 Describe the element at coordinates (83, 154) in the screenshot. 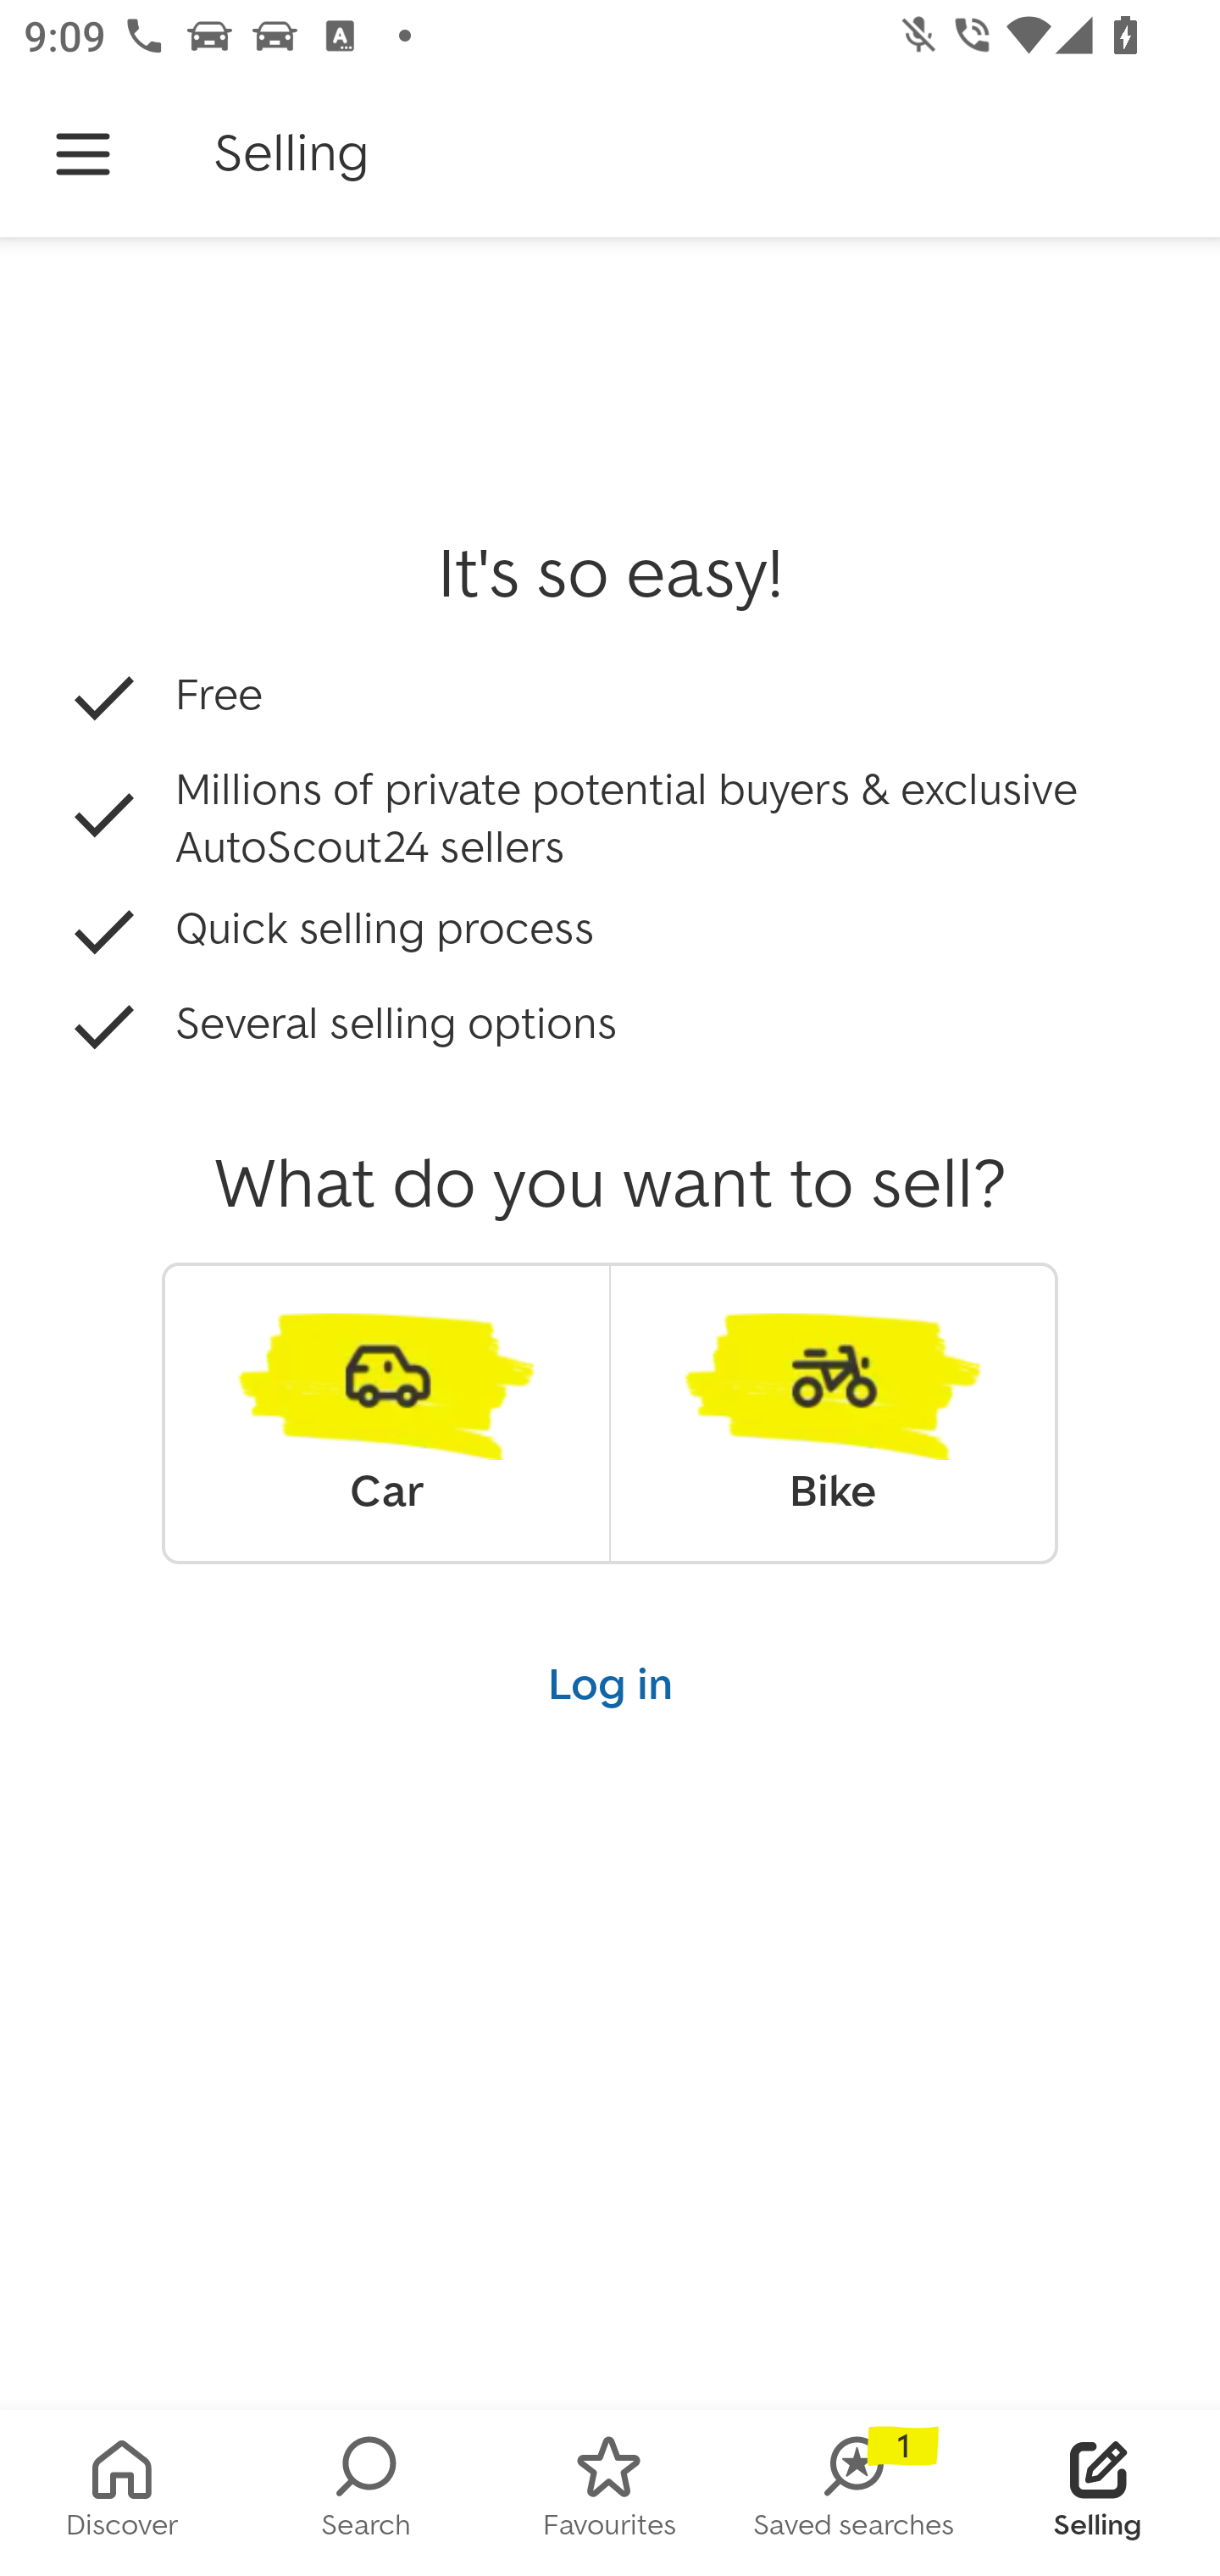

I see `Navigate up` at that location.